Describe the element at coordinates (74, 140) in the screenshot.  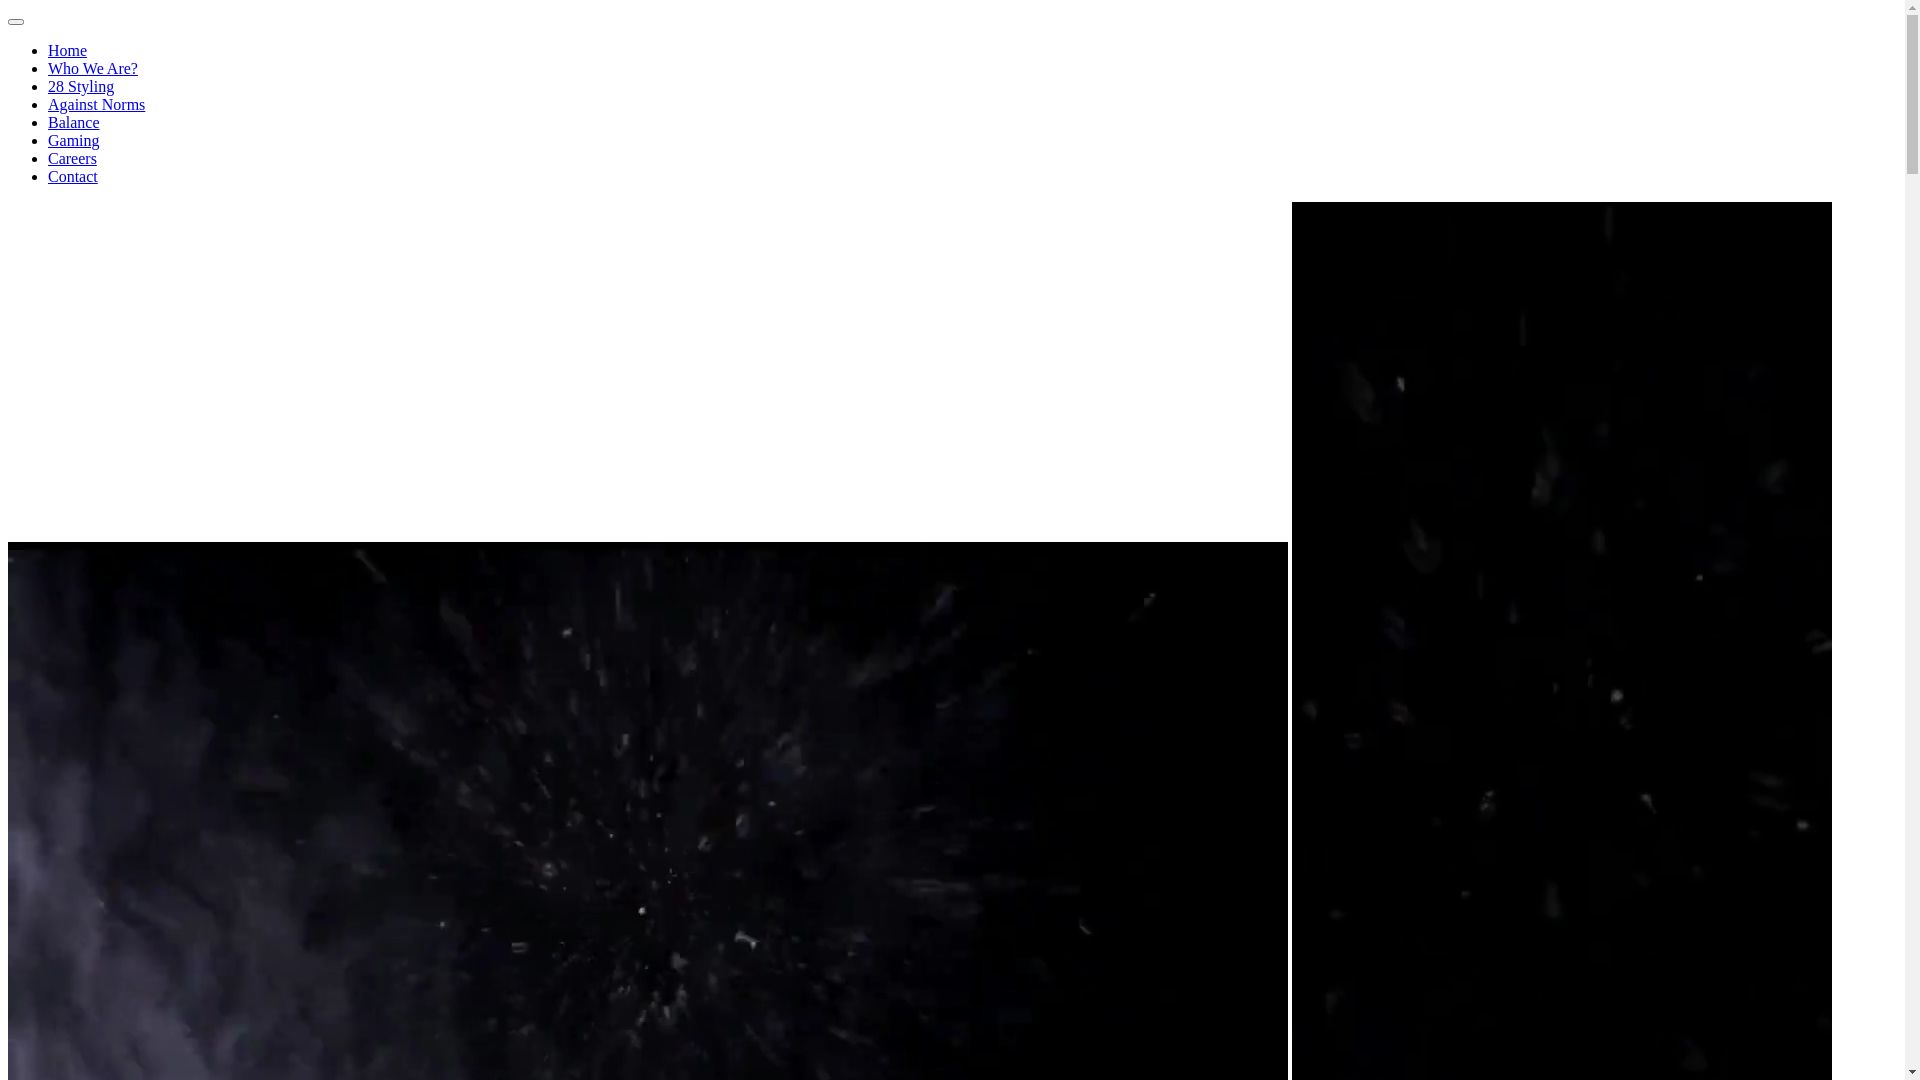
I see `Gaming` at that location.